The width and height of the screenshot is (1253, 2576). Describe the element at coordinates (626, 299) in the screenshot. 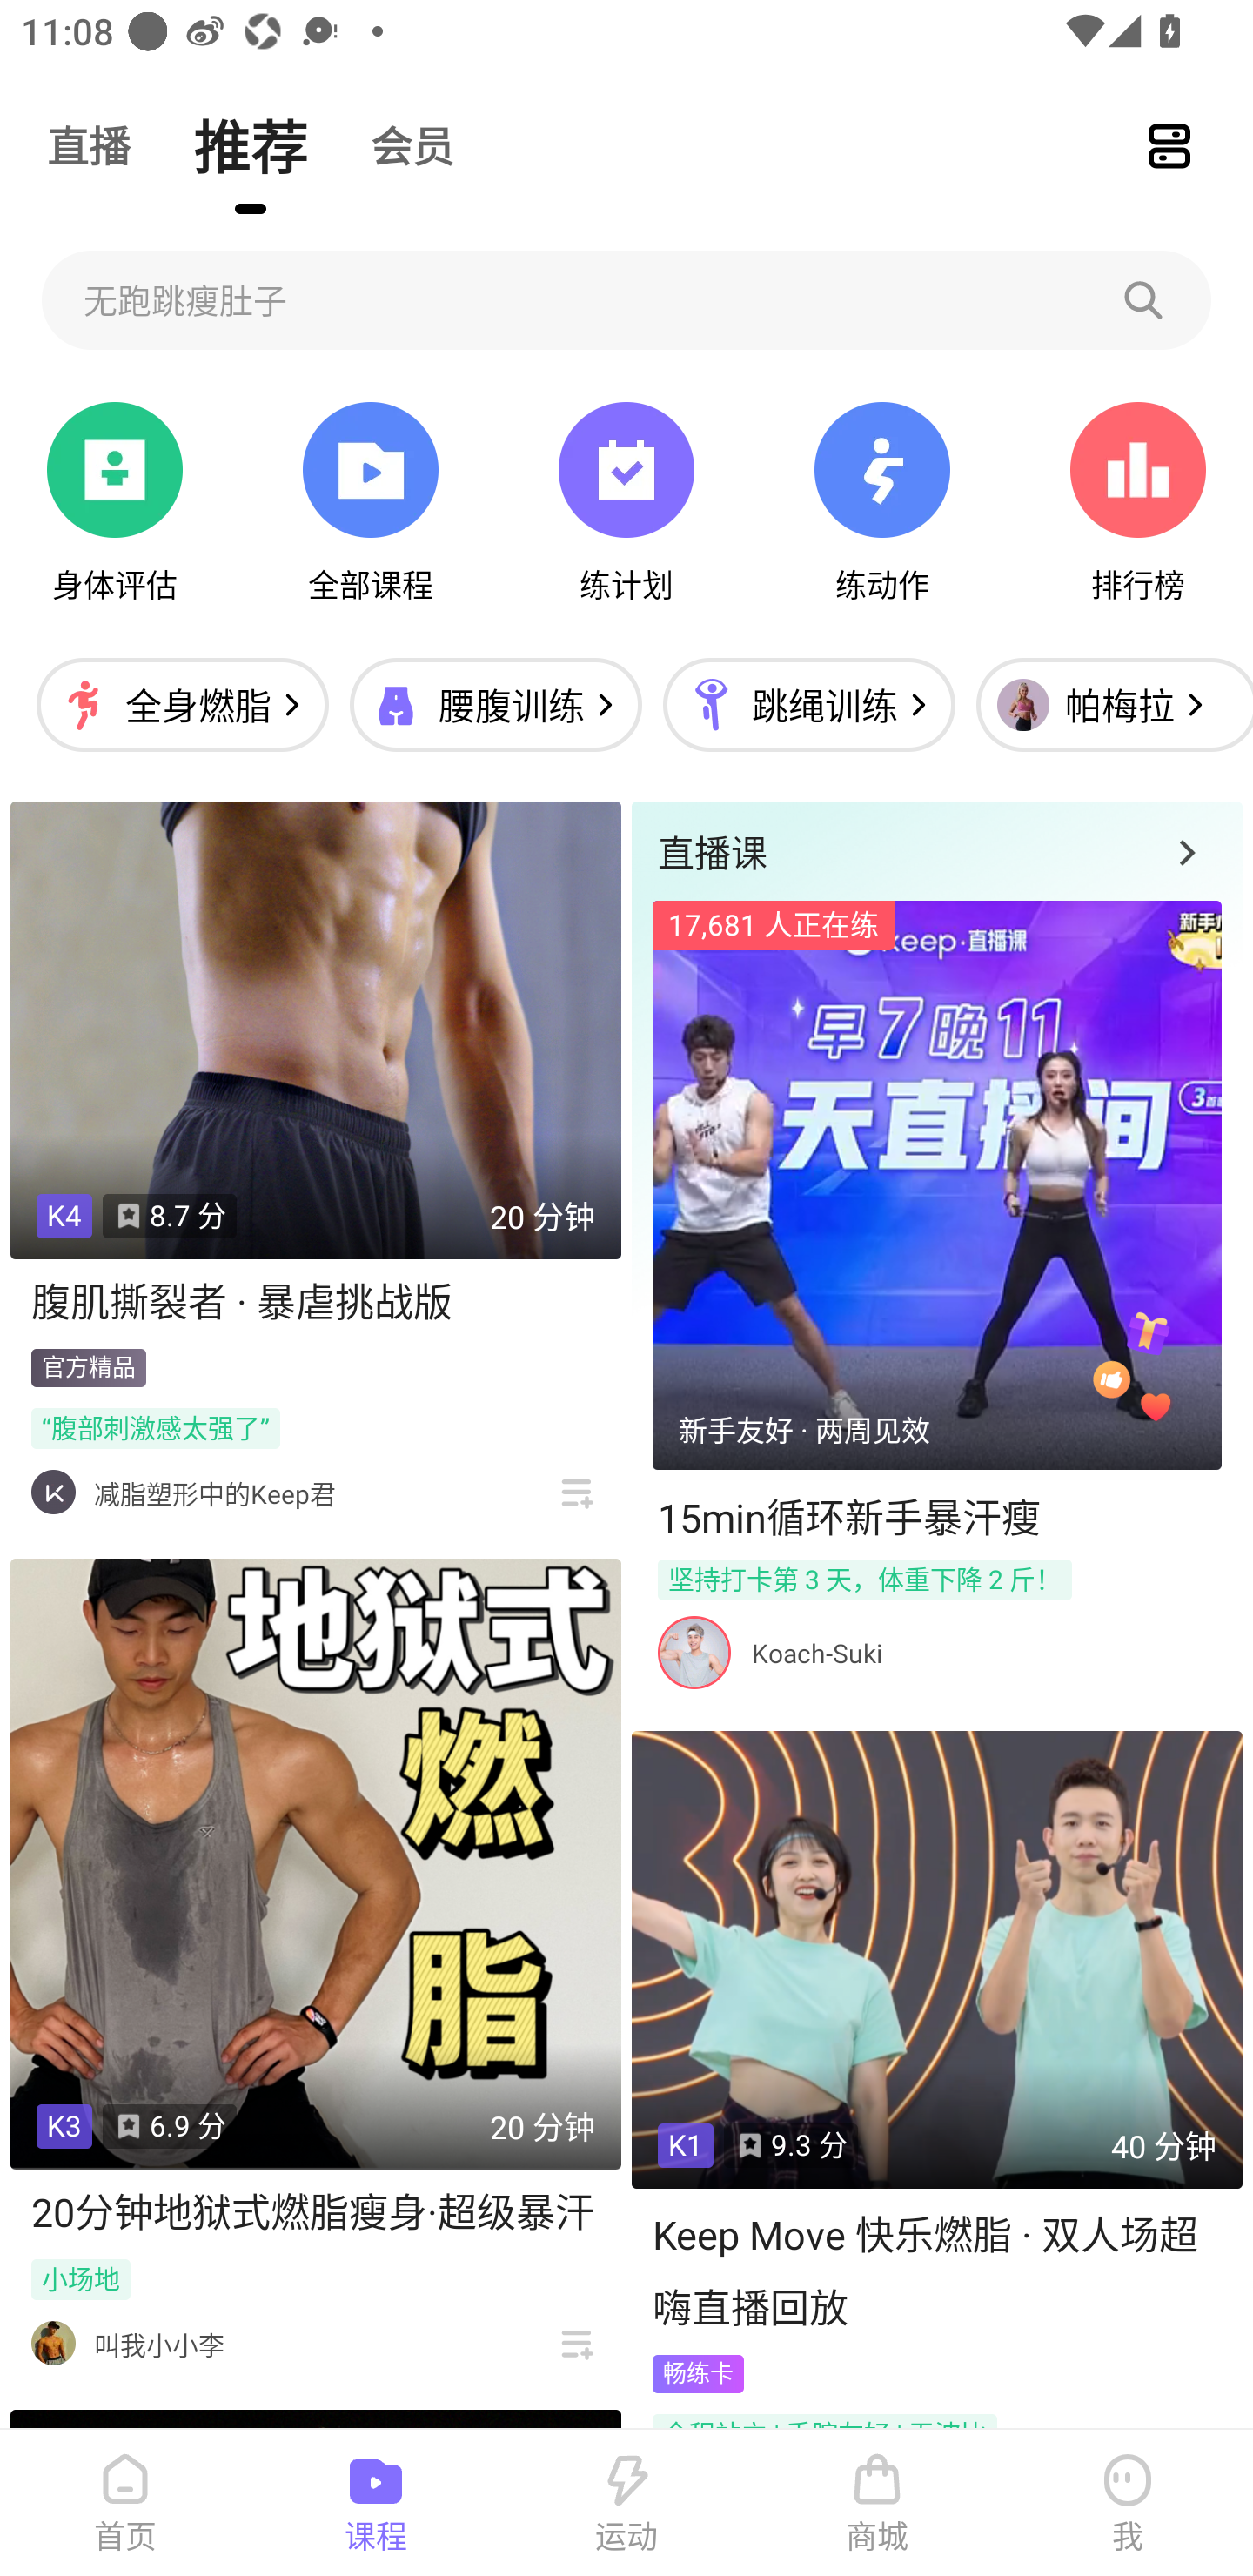

I see `无跑跳瘦肚子` at that location.